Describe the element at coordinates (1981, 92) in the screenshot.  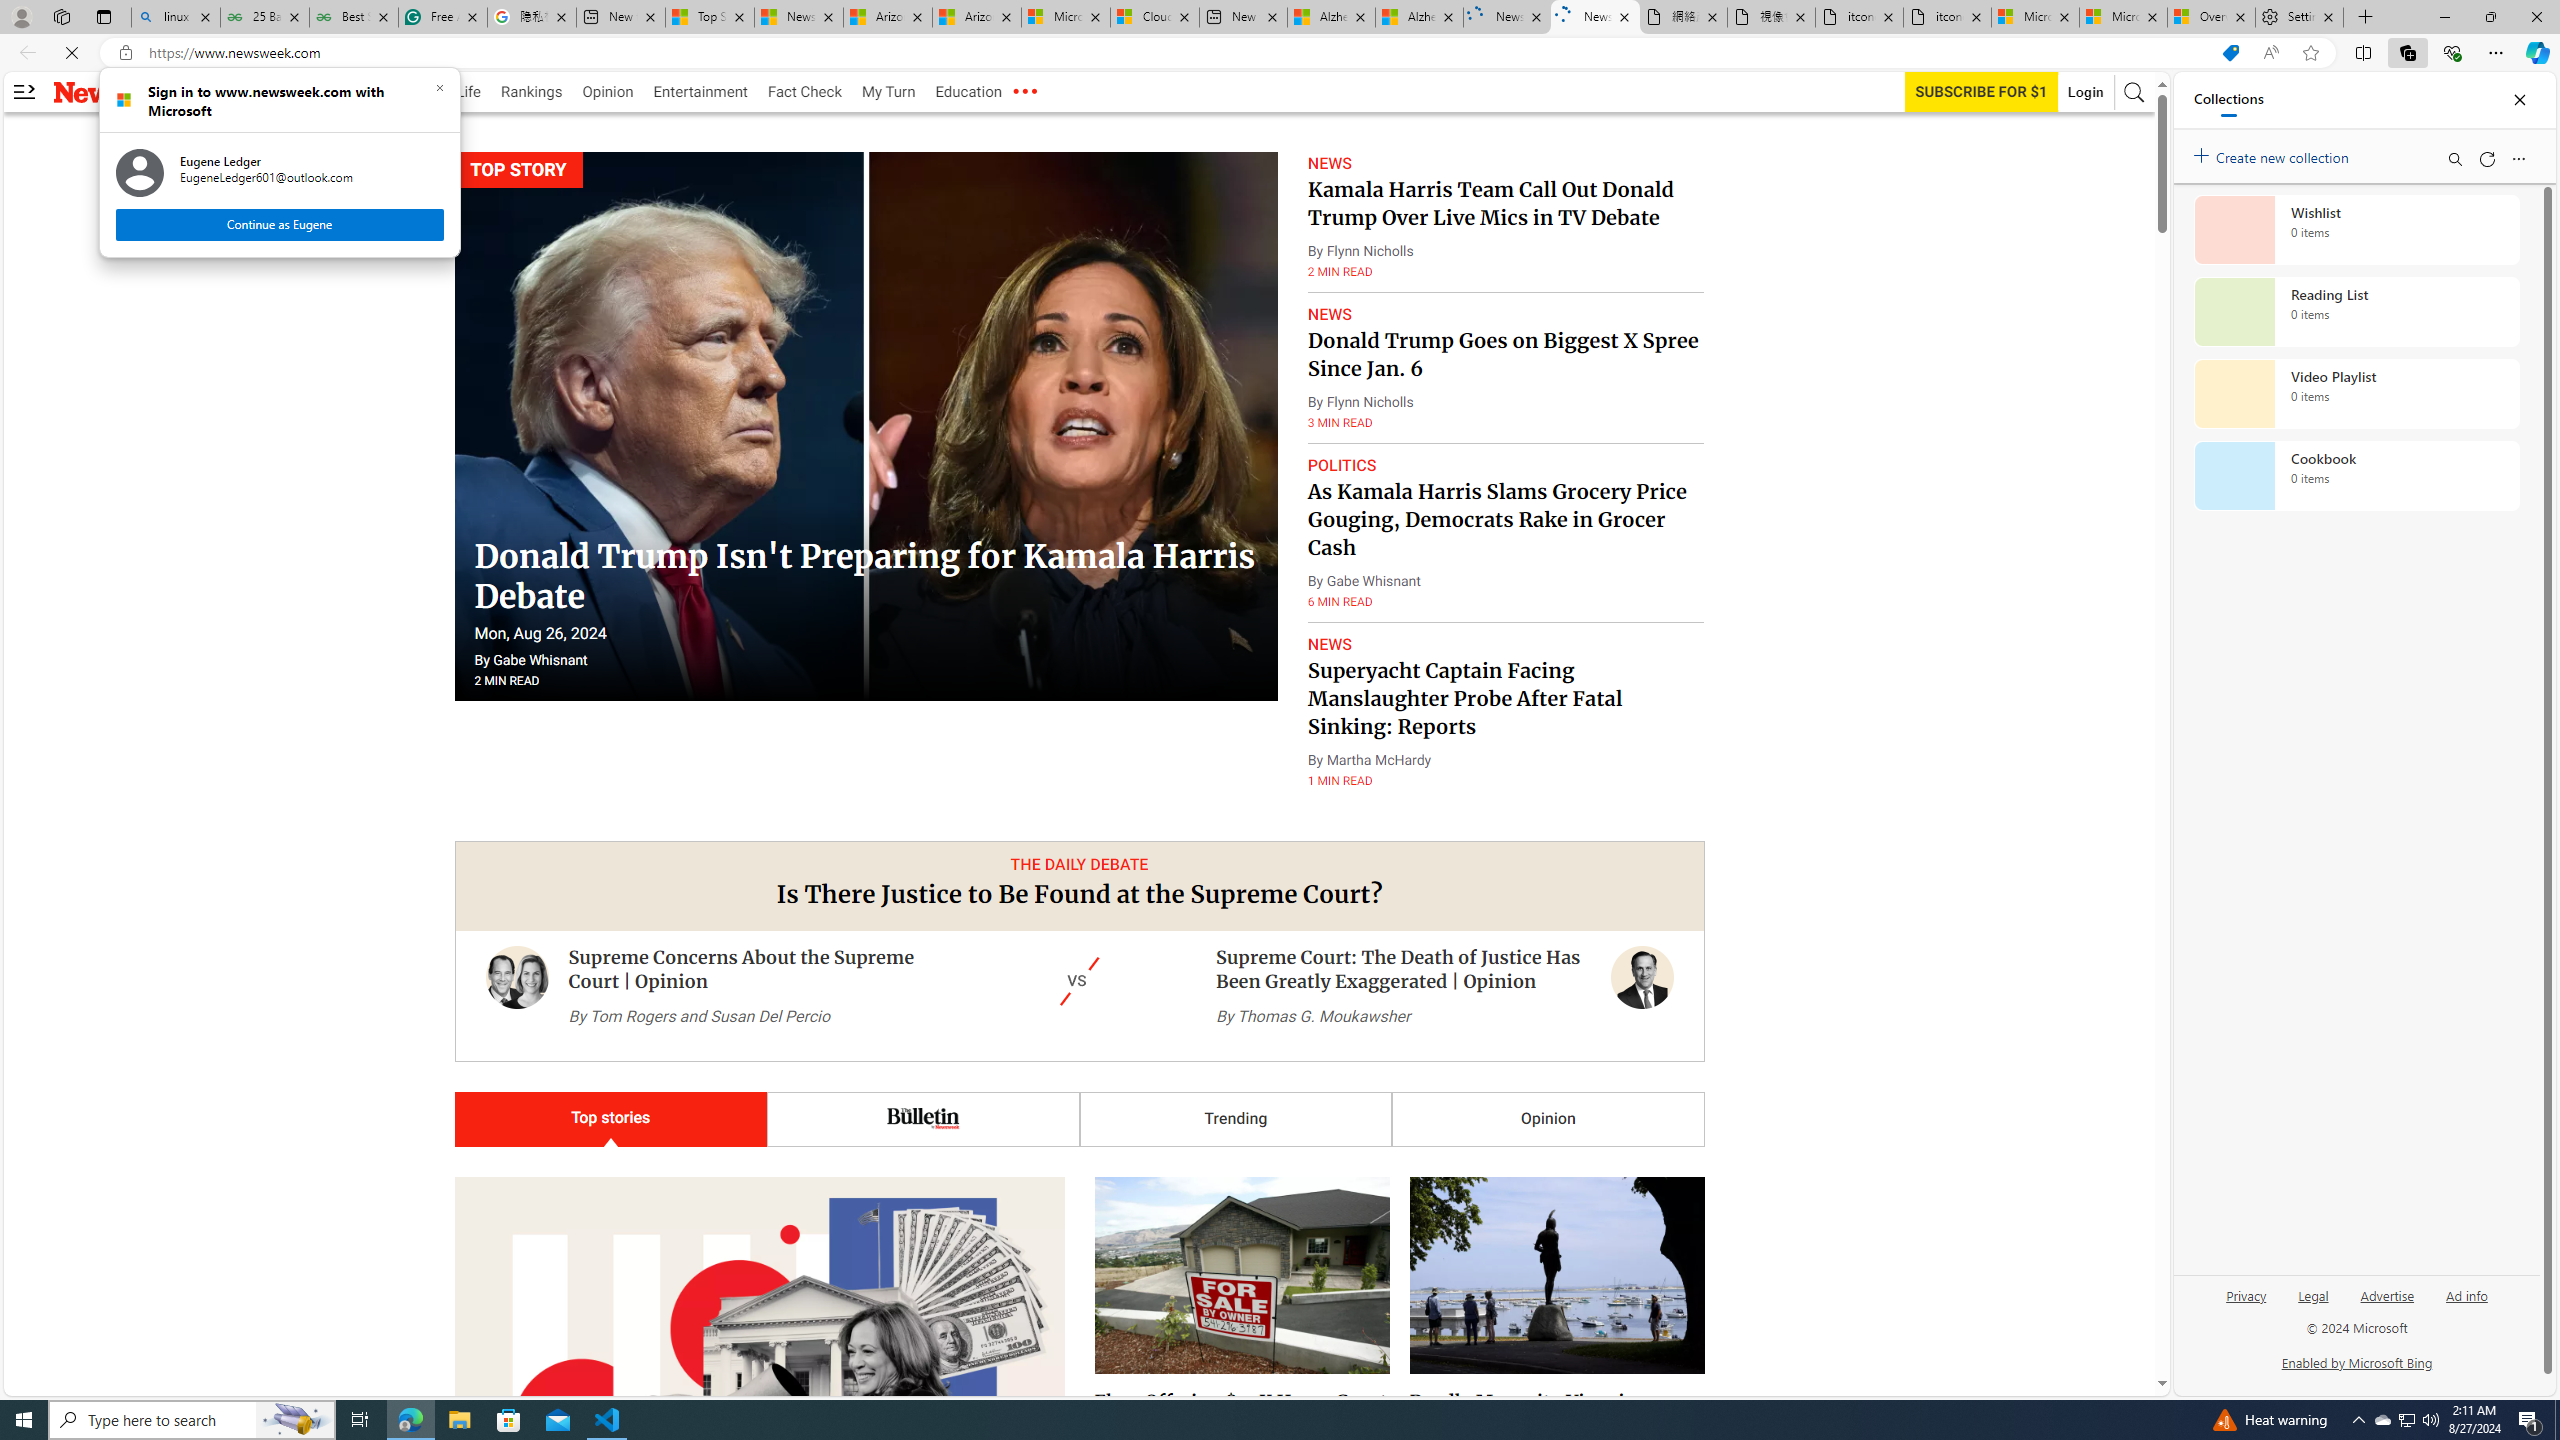
I see `My Turn` at that location.